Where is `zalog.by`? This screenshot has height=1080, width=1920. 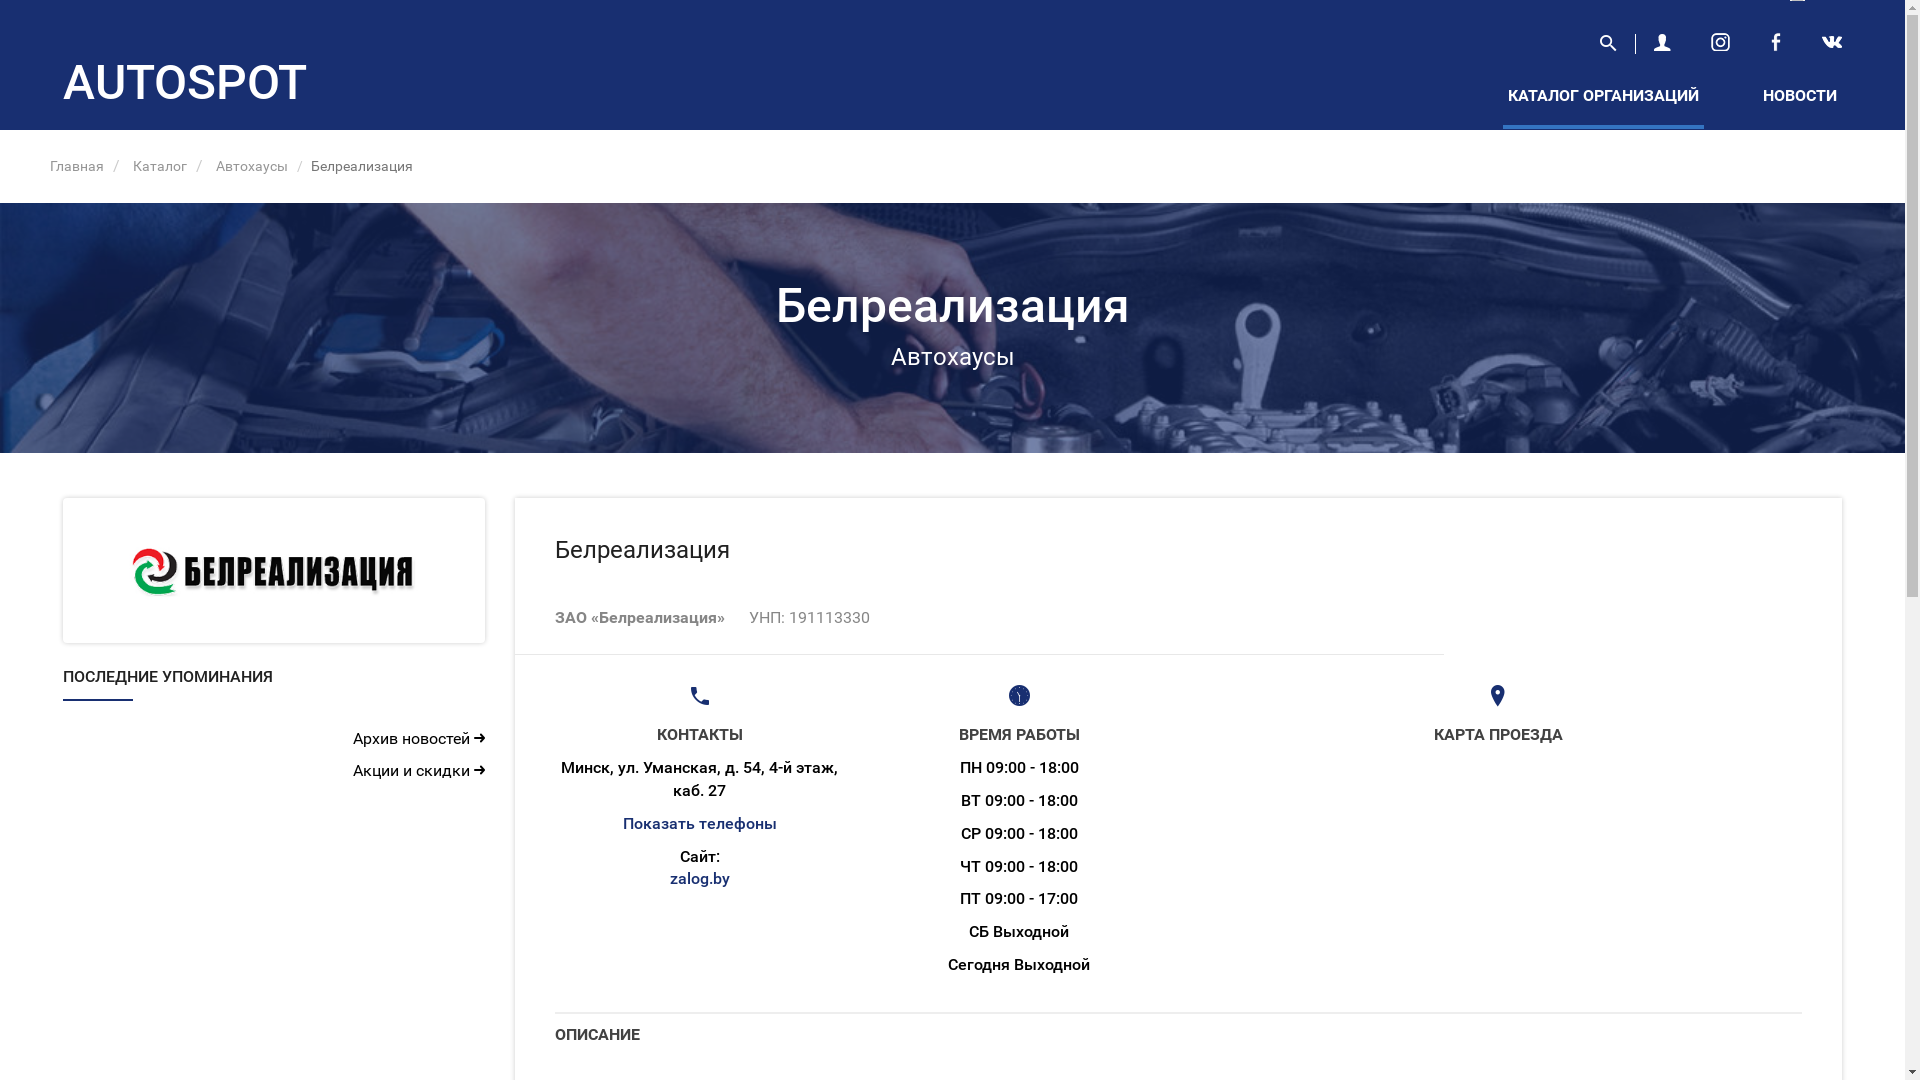 zalog.by is located at coordinates (700, 878).